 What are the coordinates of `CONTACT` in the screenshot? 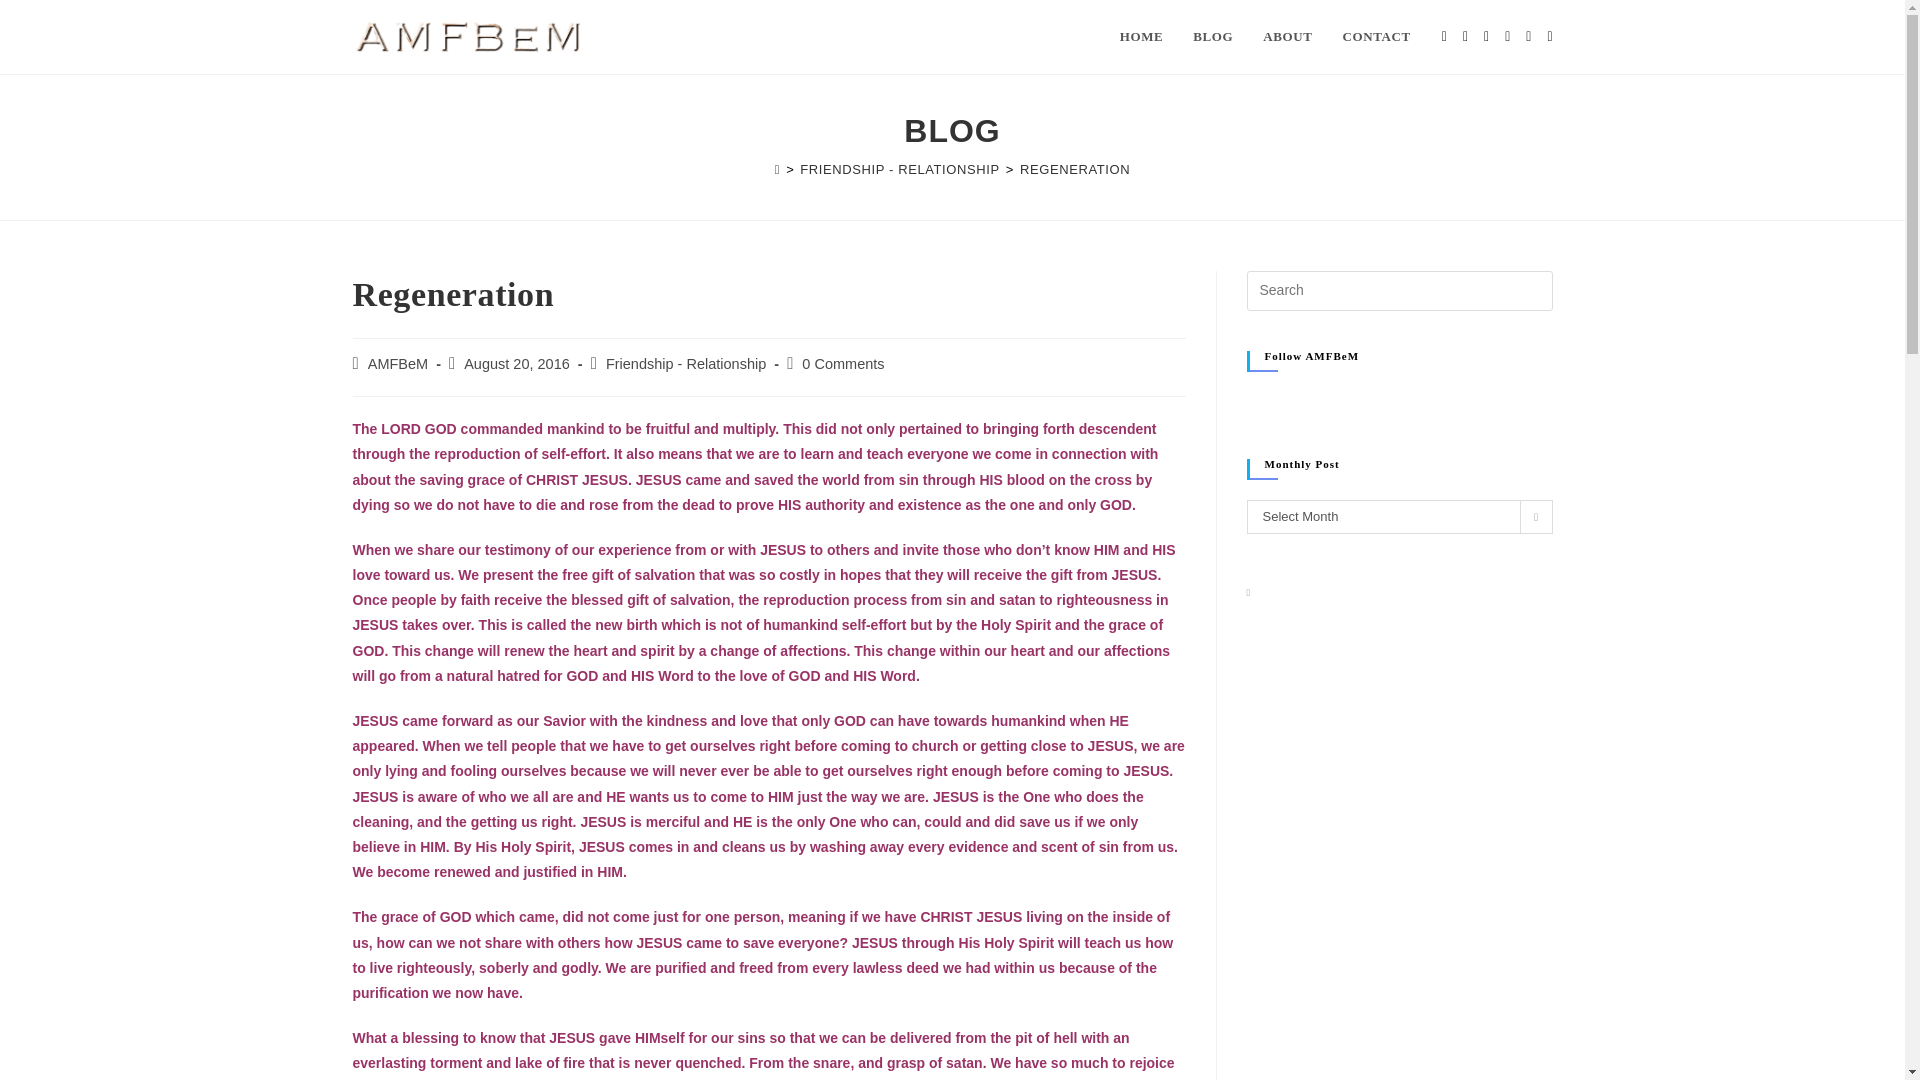 It's located at (1377, 37).